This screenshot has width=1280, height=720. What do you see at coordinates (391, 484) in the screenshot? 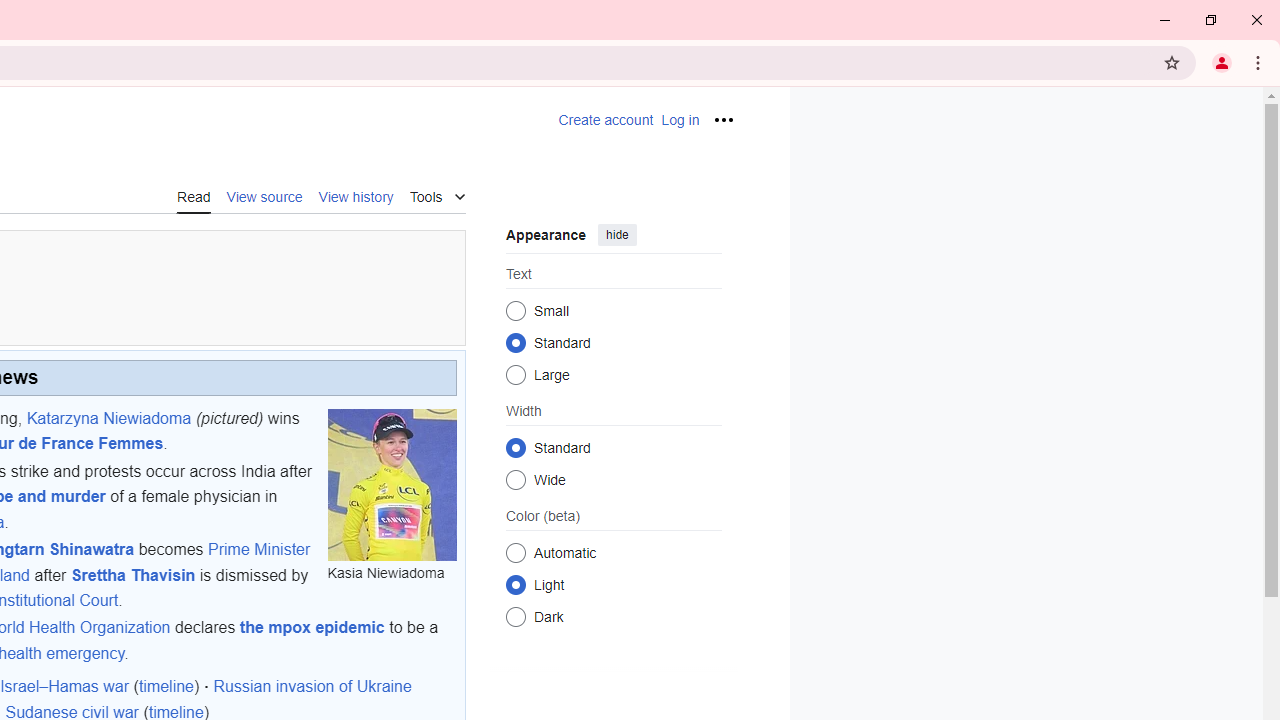
I see `Kasia Niewiadoma` at bounding box center [391, 484].